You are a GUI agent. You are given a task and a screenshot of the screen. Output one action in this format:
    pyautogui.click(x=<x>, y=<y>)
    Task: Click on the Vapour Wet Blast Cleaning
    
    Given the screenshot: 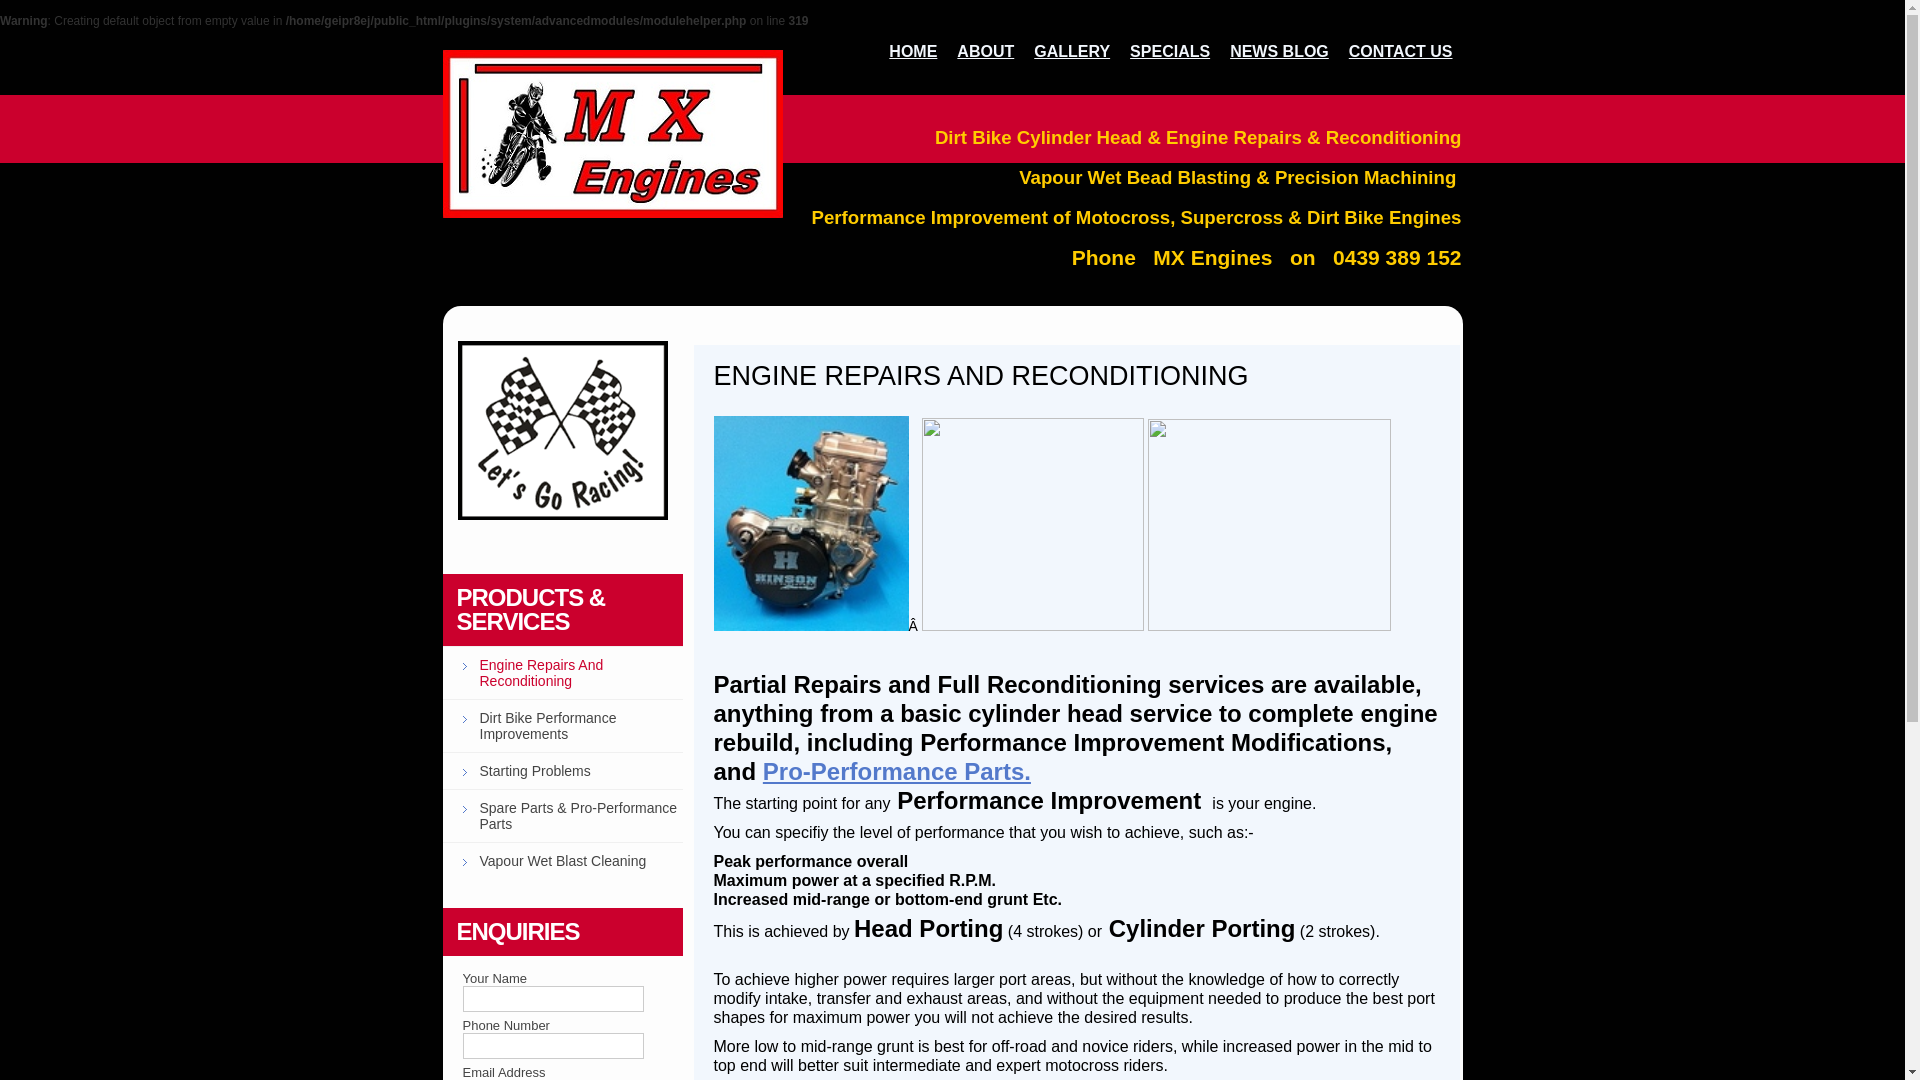 What is the action you would take?
    pyautogui.click(x=562, y=860)
    